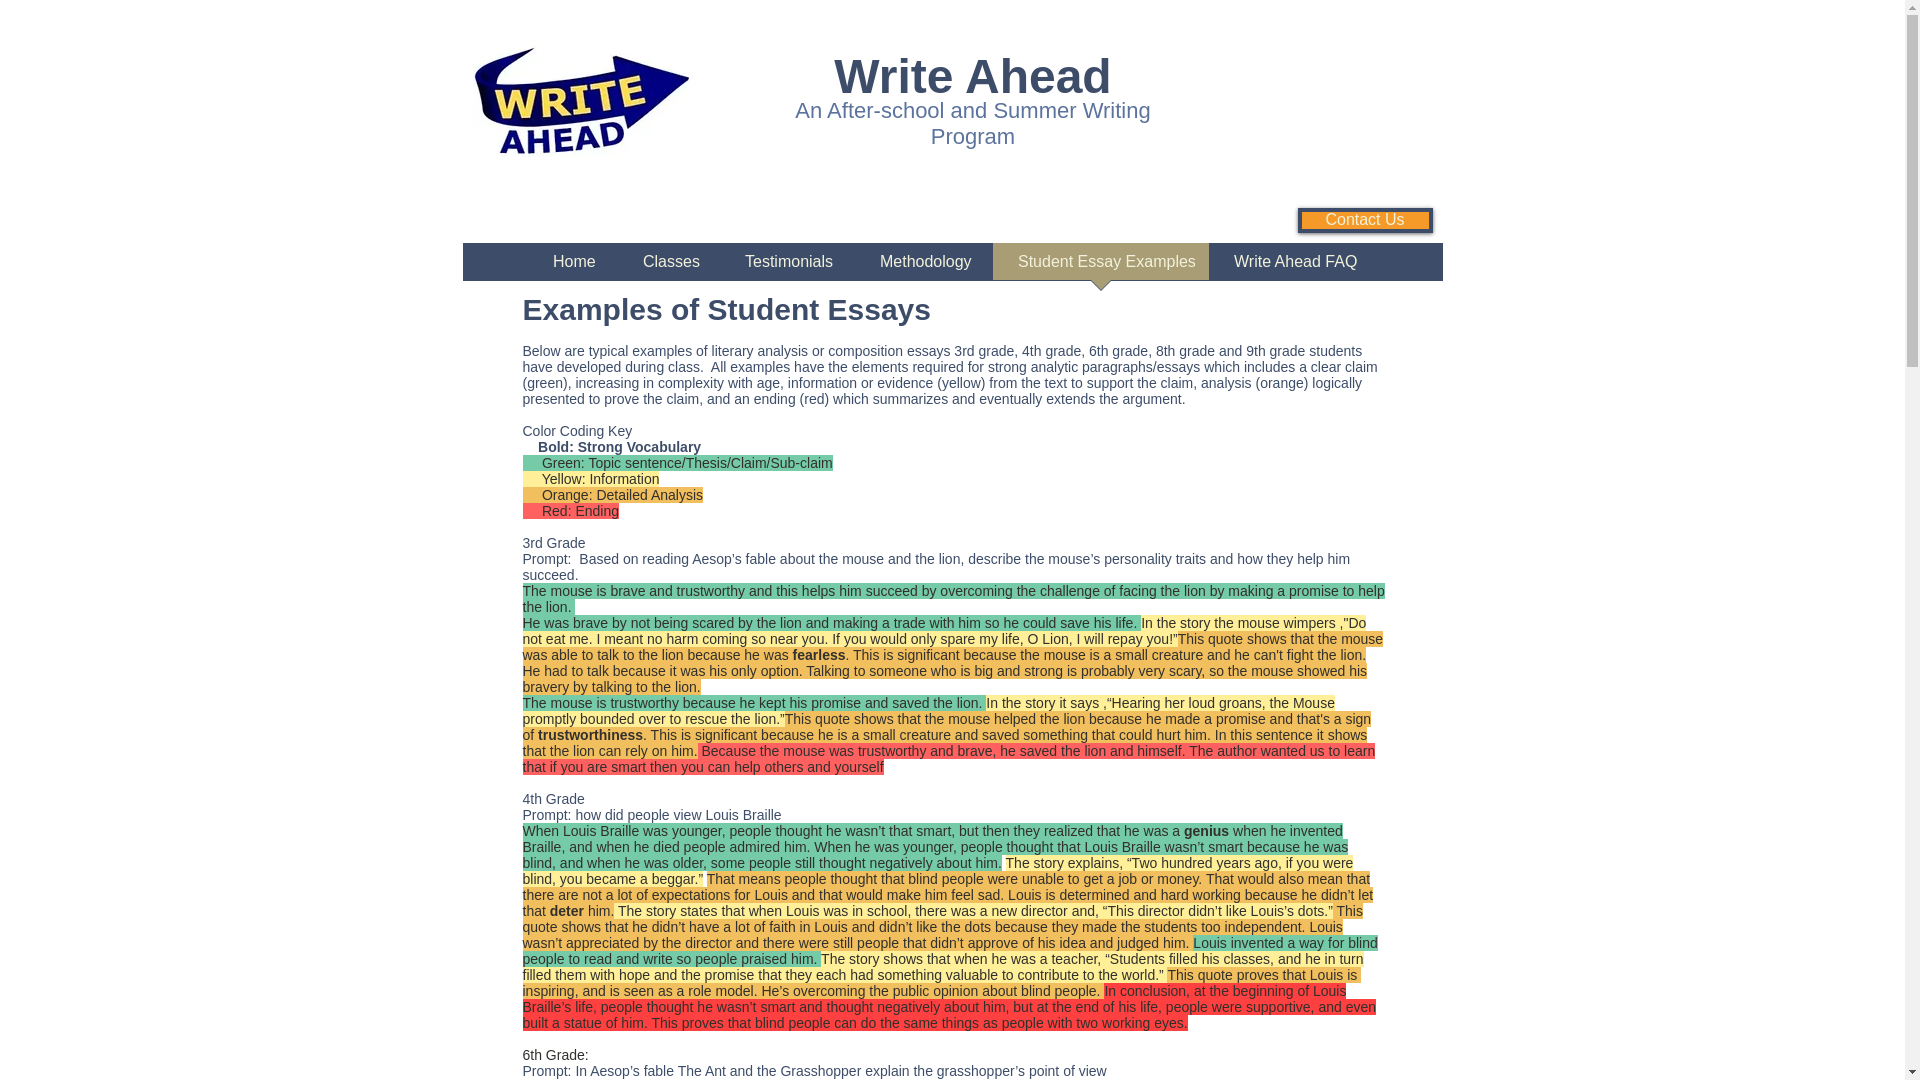  Describe the element at coordinates (787, 268) in the screenshot. I see `Testimonials` at that location.